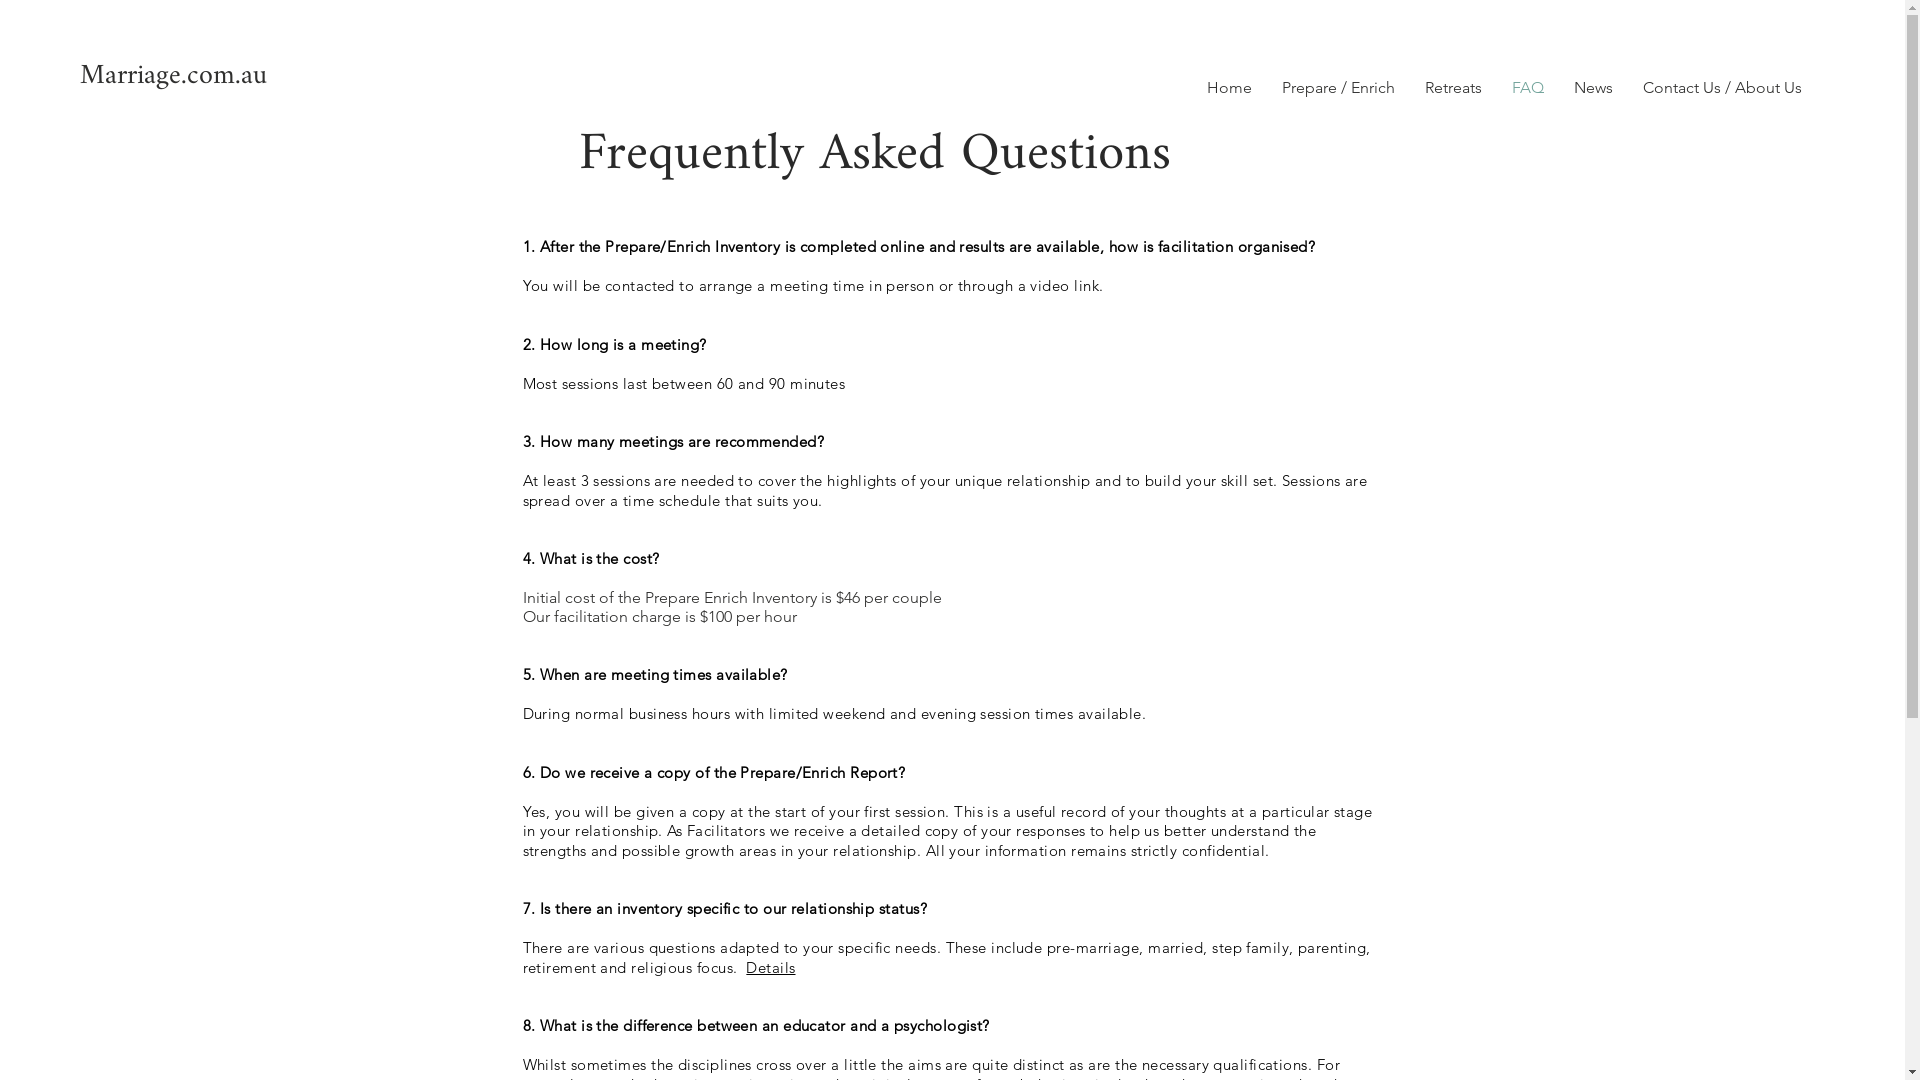 The height and width of the screenshot is (1080, 1920). Describe the element at coordinates (258, 76) in the screenshot. I see `Marriage.com.au` at that location.